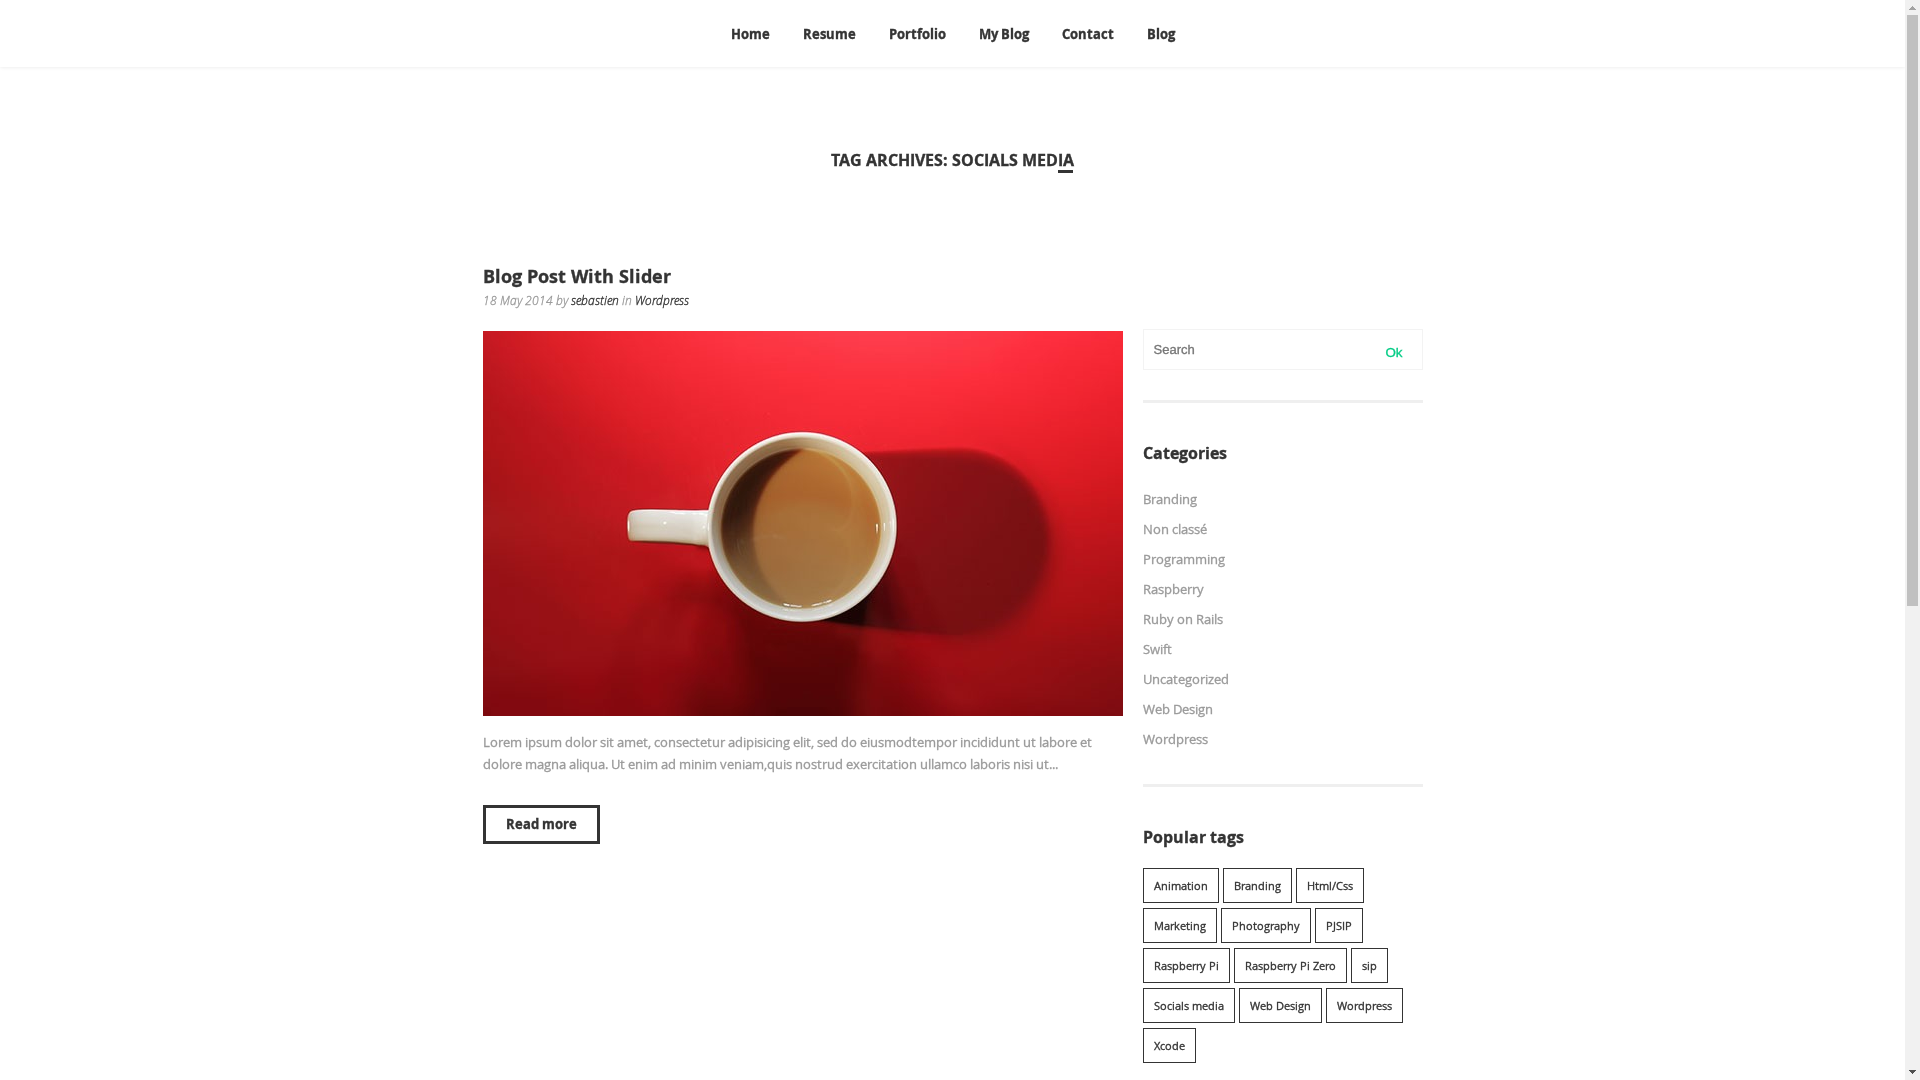  I want to click on Web Design, so click(1280, 1006).